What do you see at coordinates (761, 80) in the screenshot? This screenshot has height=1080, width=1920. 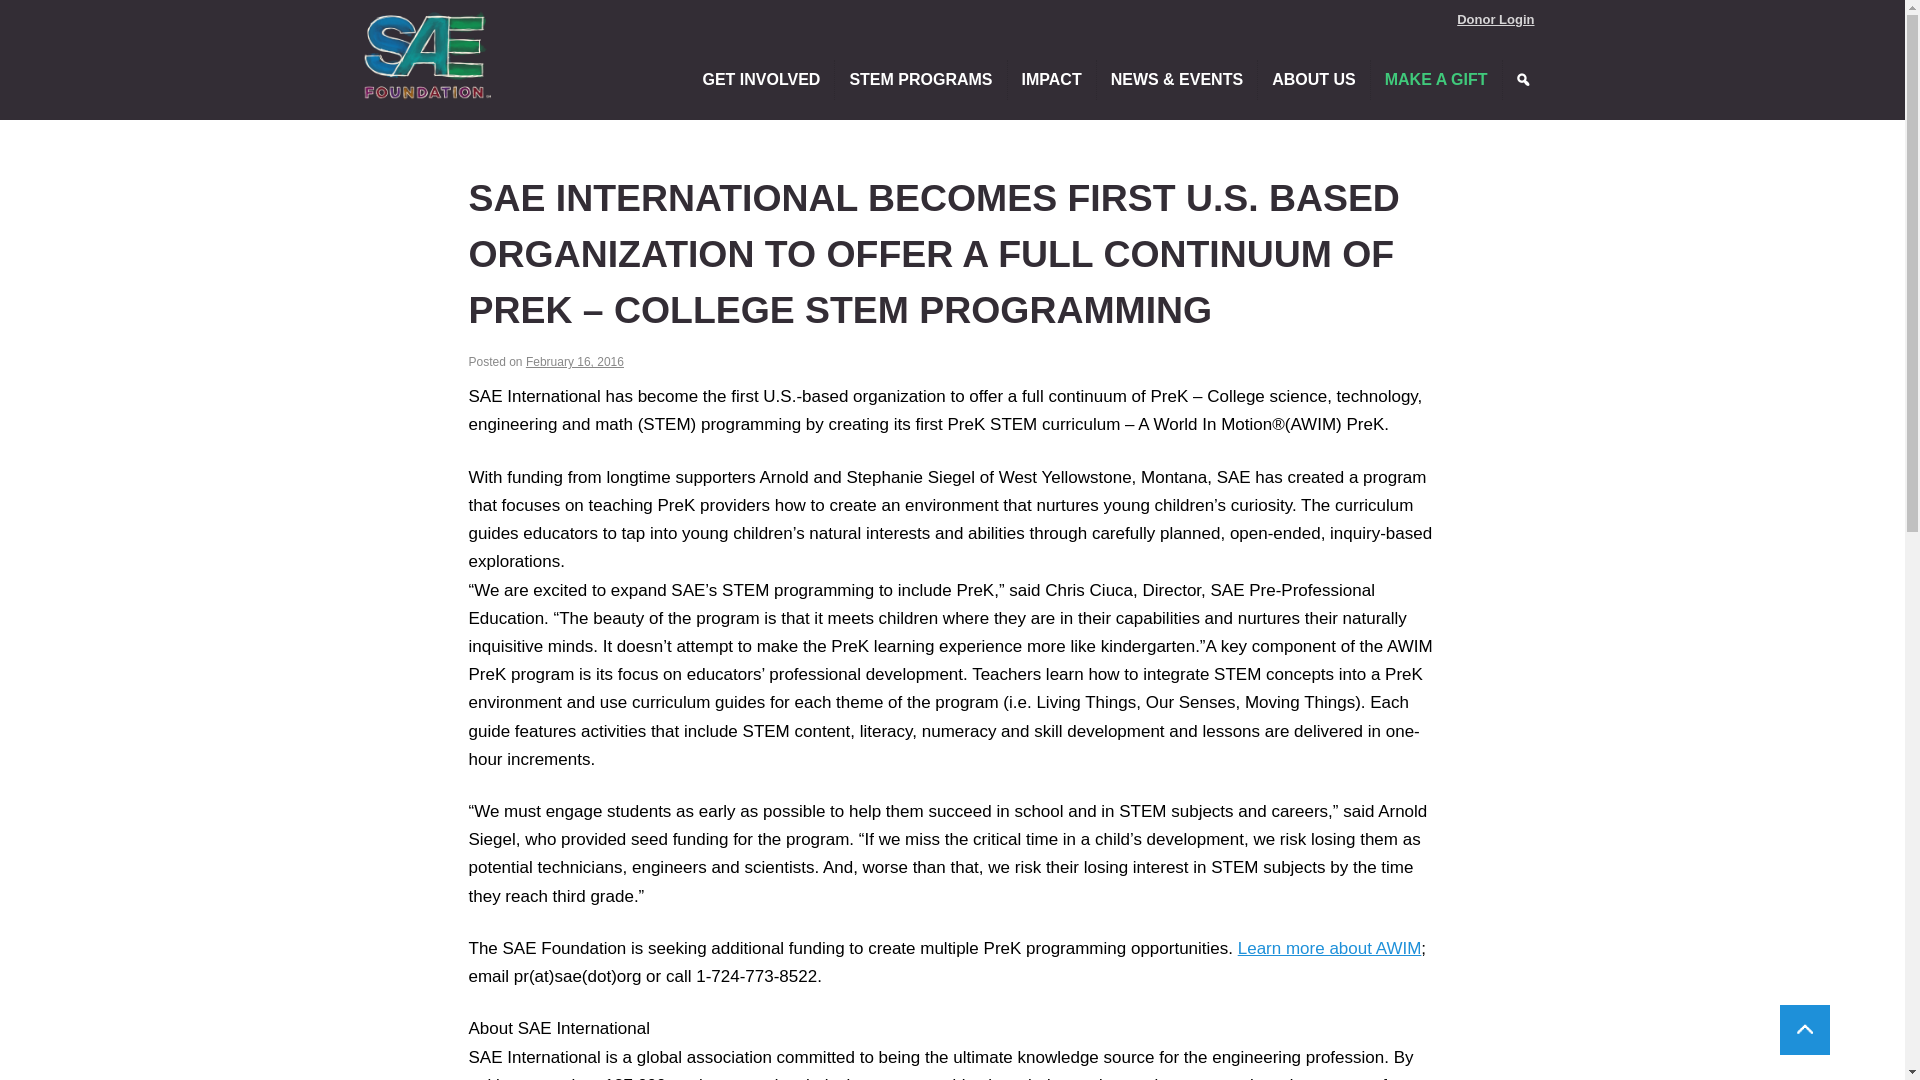 I see `GET INVOLVED` at bounding box center [761, 80].